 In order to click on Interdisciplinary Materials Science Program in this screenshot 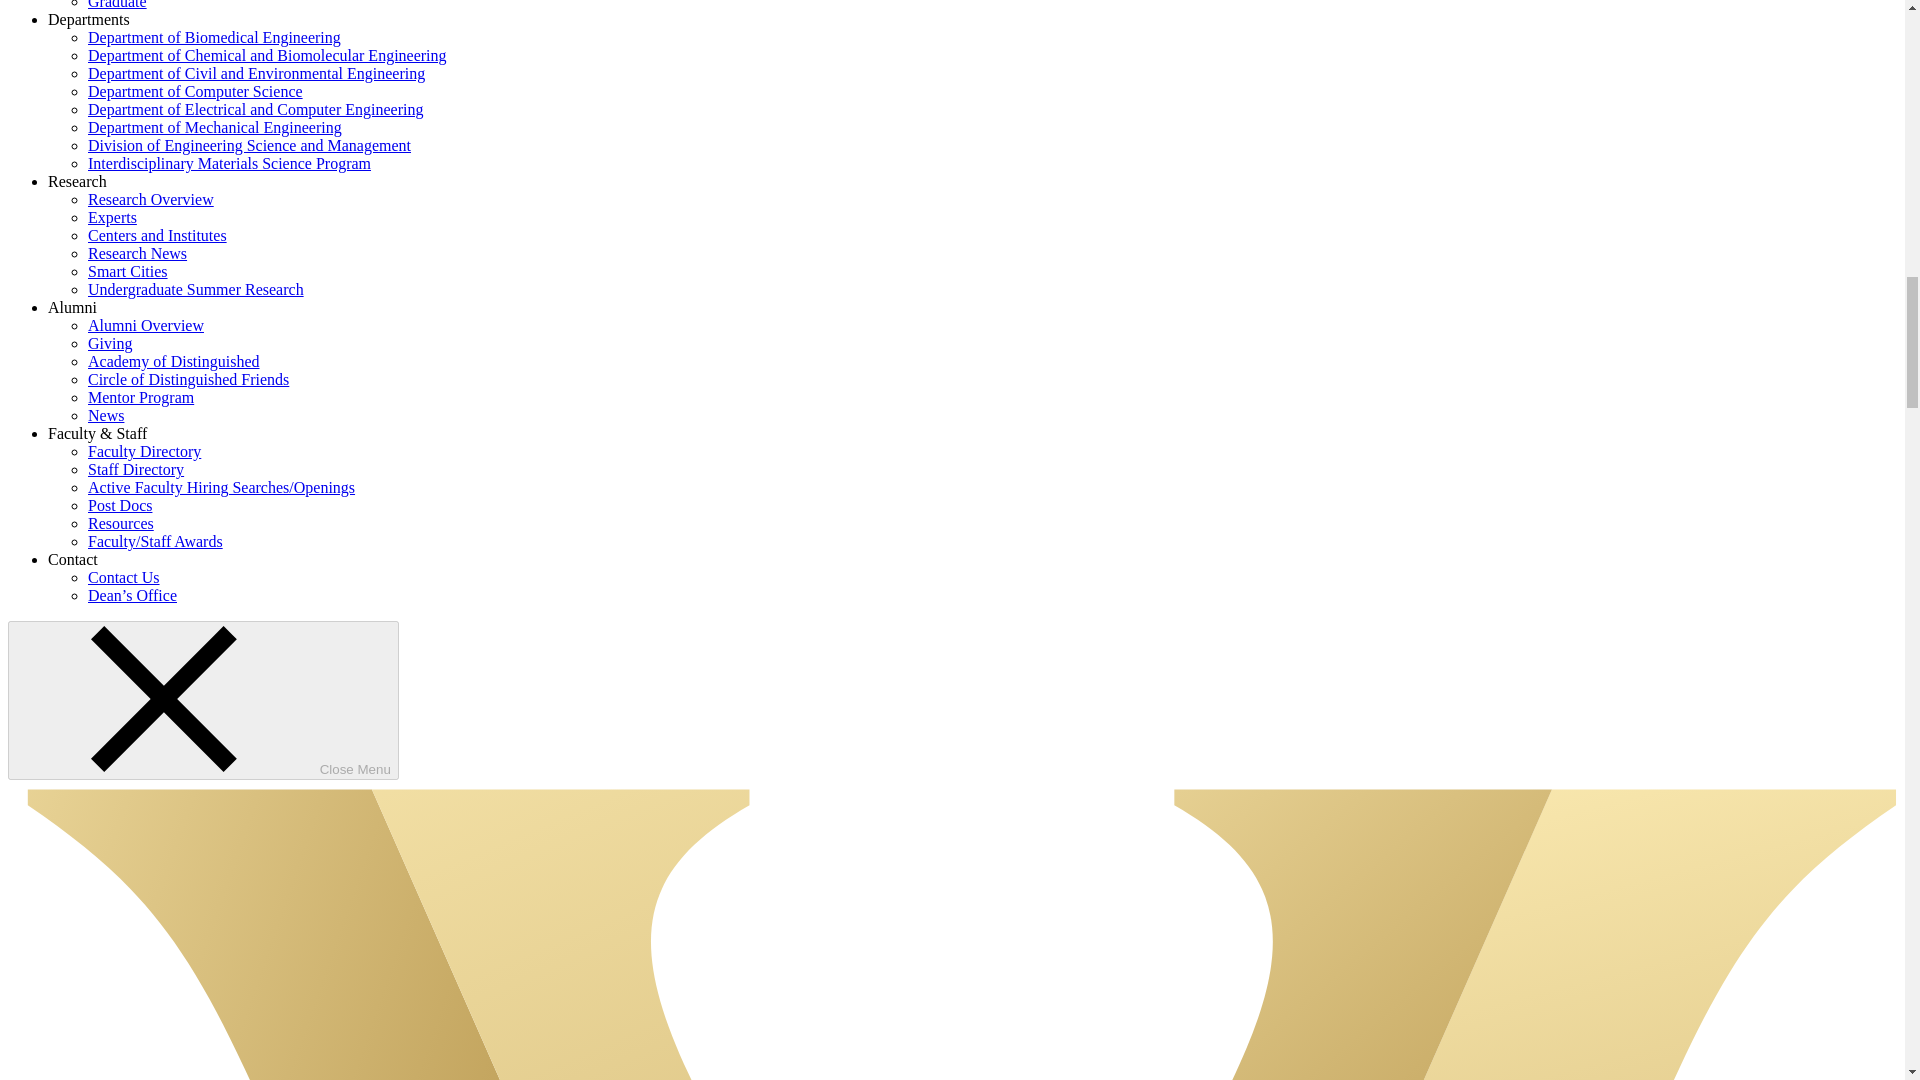, I will do `click(229, 163)`.